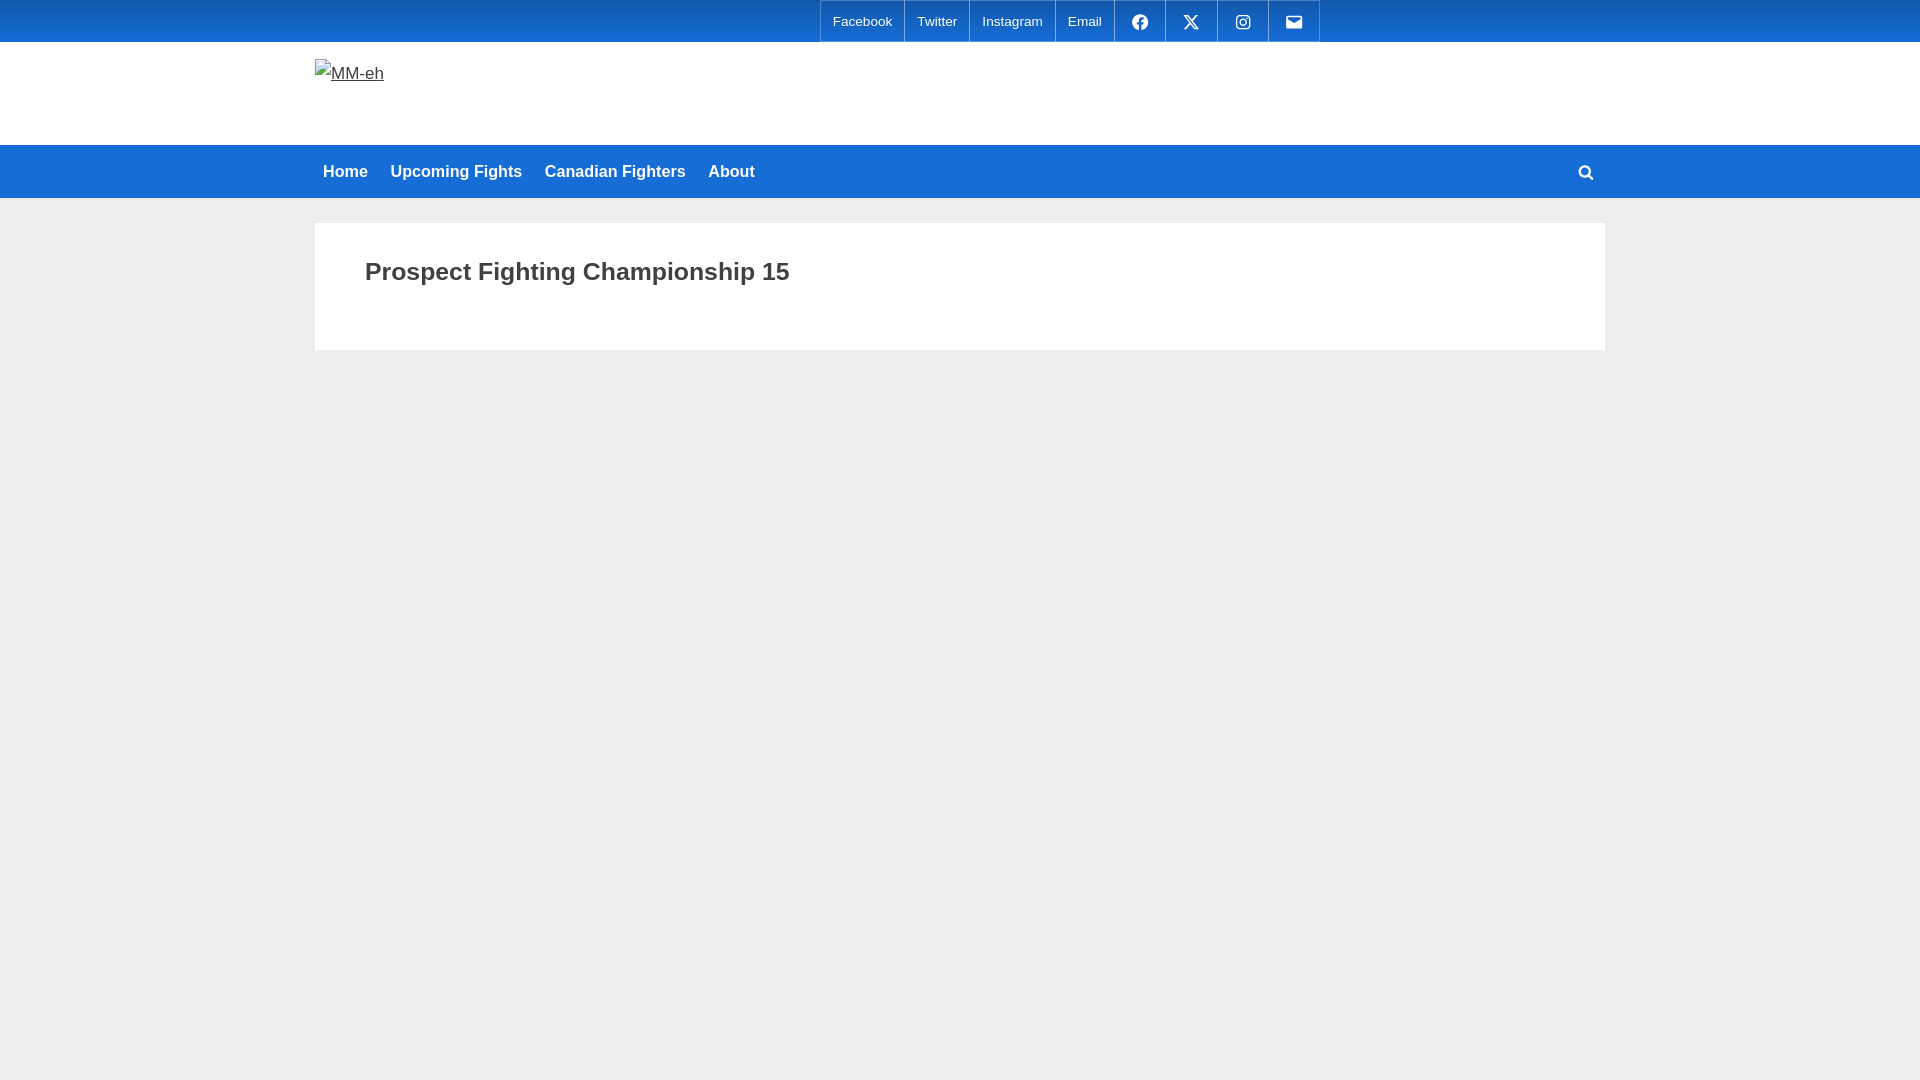 This screenshot has width=1920, height=1080. Describe the element at coordinates (1190, 20) in the screenshot. I see `Twitter` at that location.